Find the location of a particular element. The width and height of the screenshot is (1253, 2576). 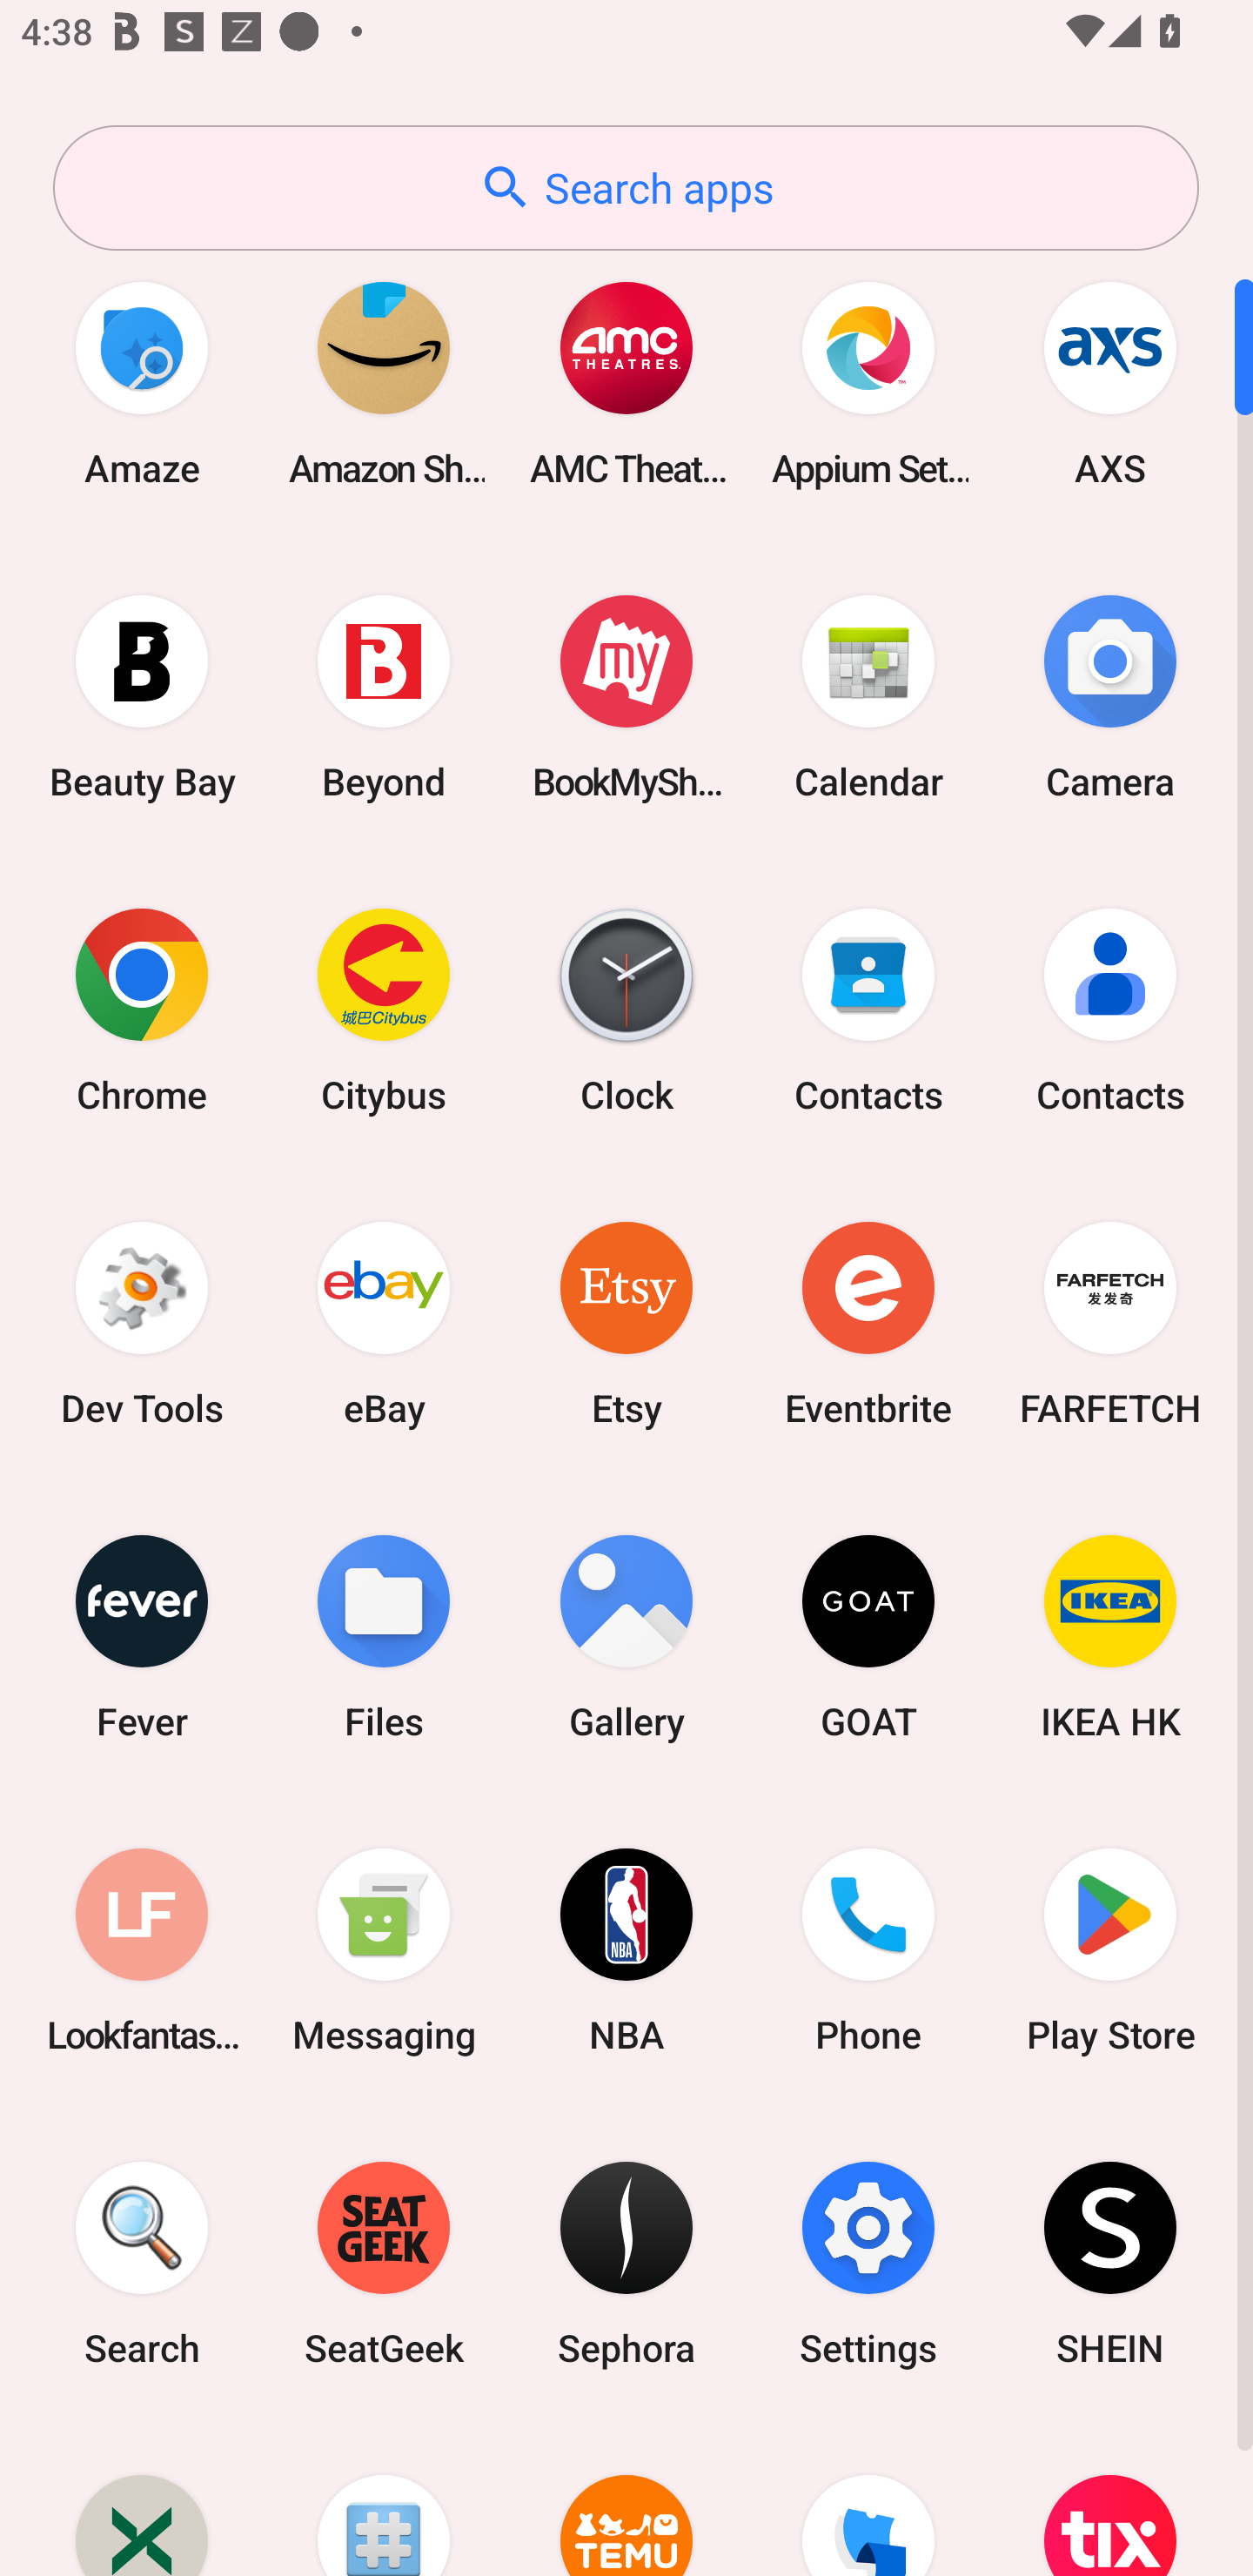

StockX is located at coordinates (142, 2499).